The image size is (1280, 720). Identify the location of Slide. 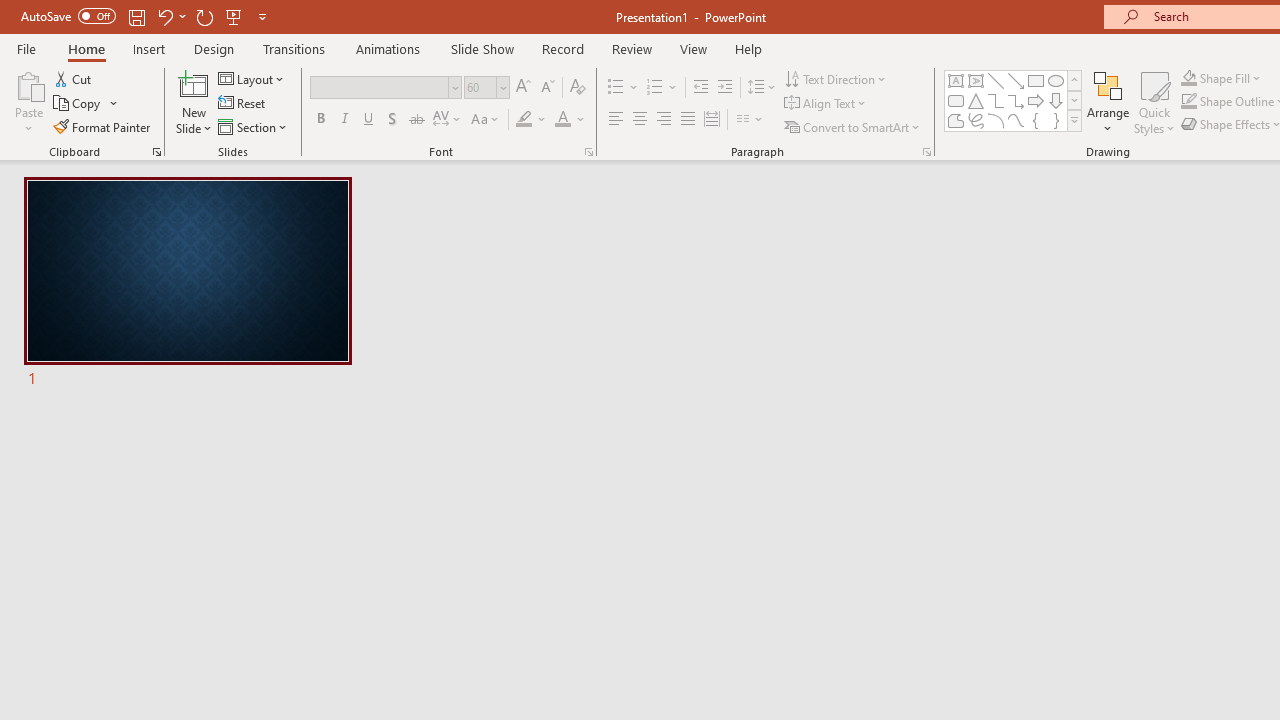
(187, 284).